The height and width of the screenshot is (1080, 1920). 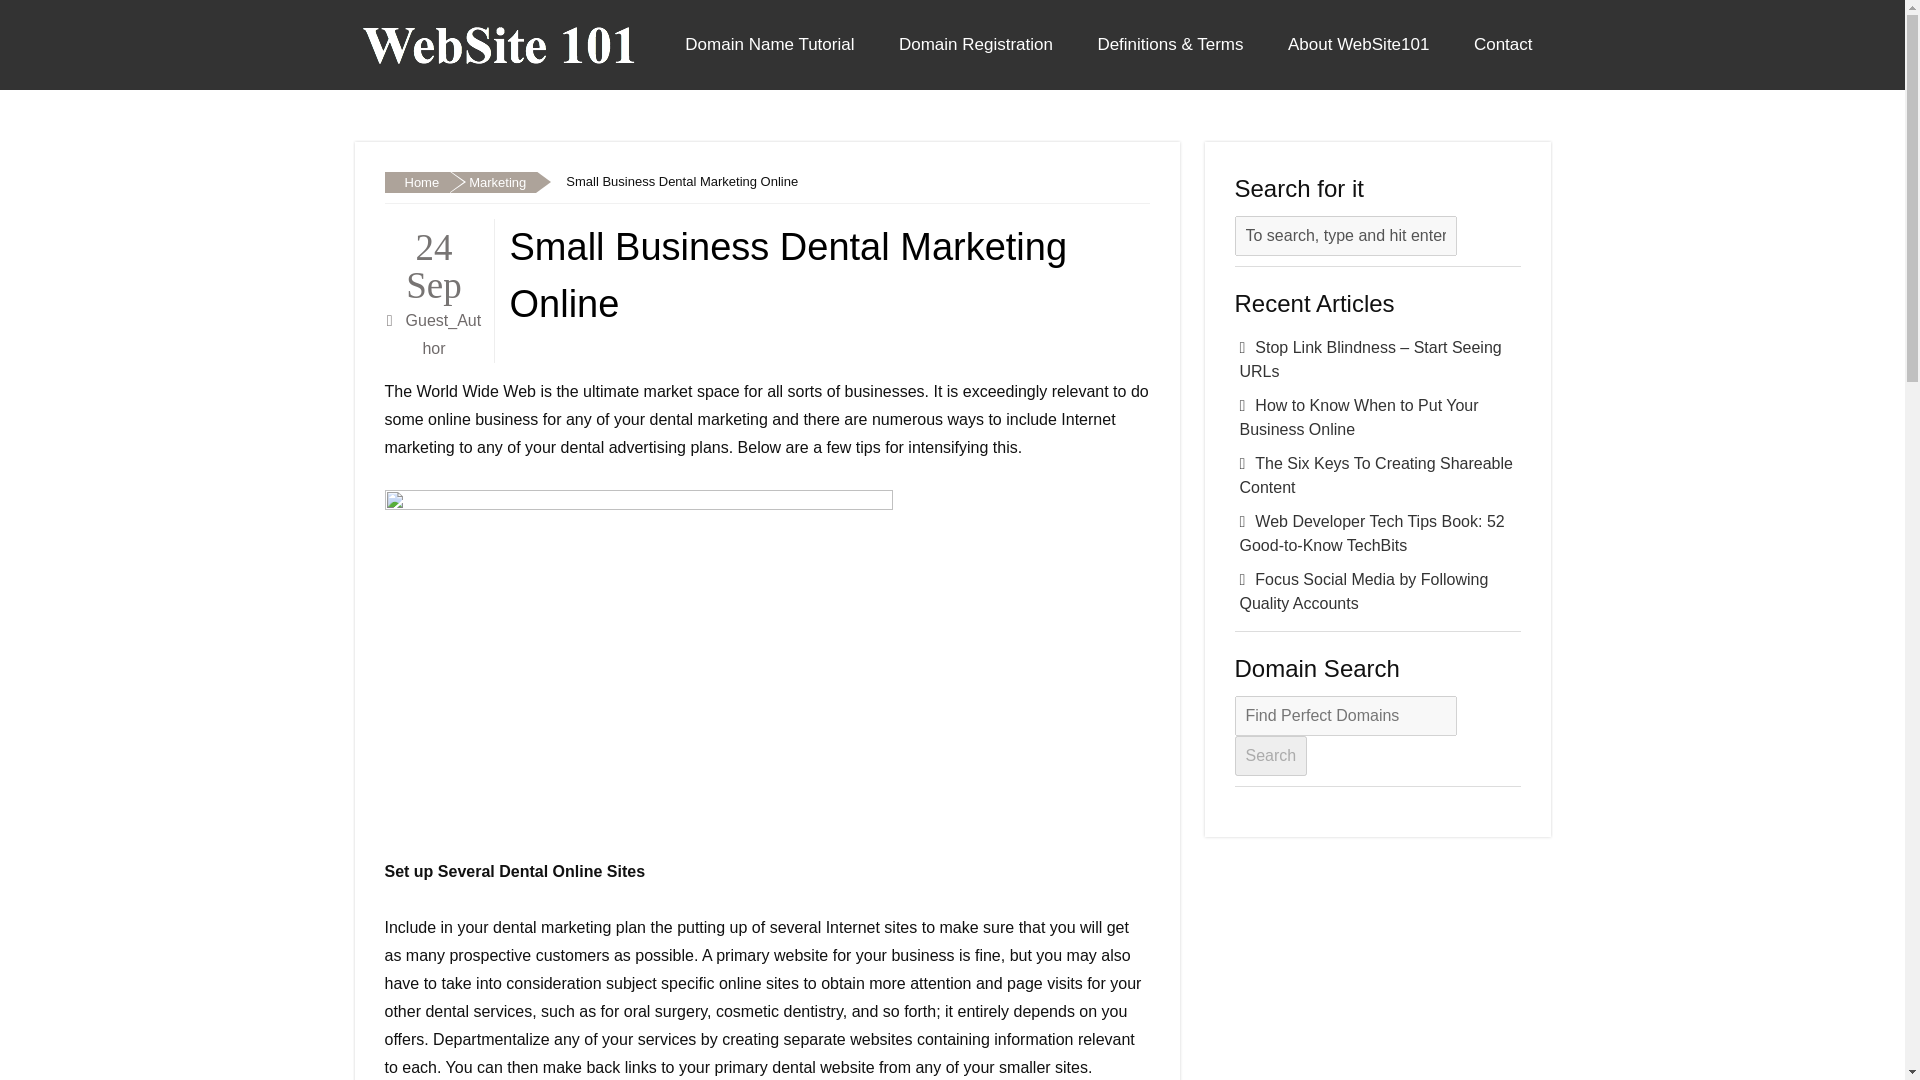 I want to click on To search, type and hit enter, so click(x=1344, y=236).